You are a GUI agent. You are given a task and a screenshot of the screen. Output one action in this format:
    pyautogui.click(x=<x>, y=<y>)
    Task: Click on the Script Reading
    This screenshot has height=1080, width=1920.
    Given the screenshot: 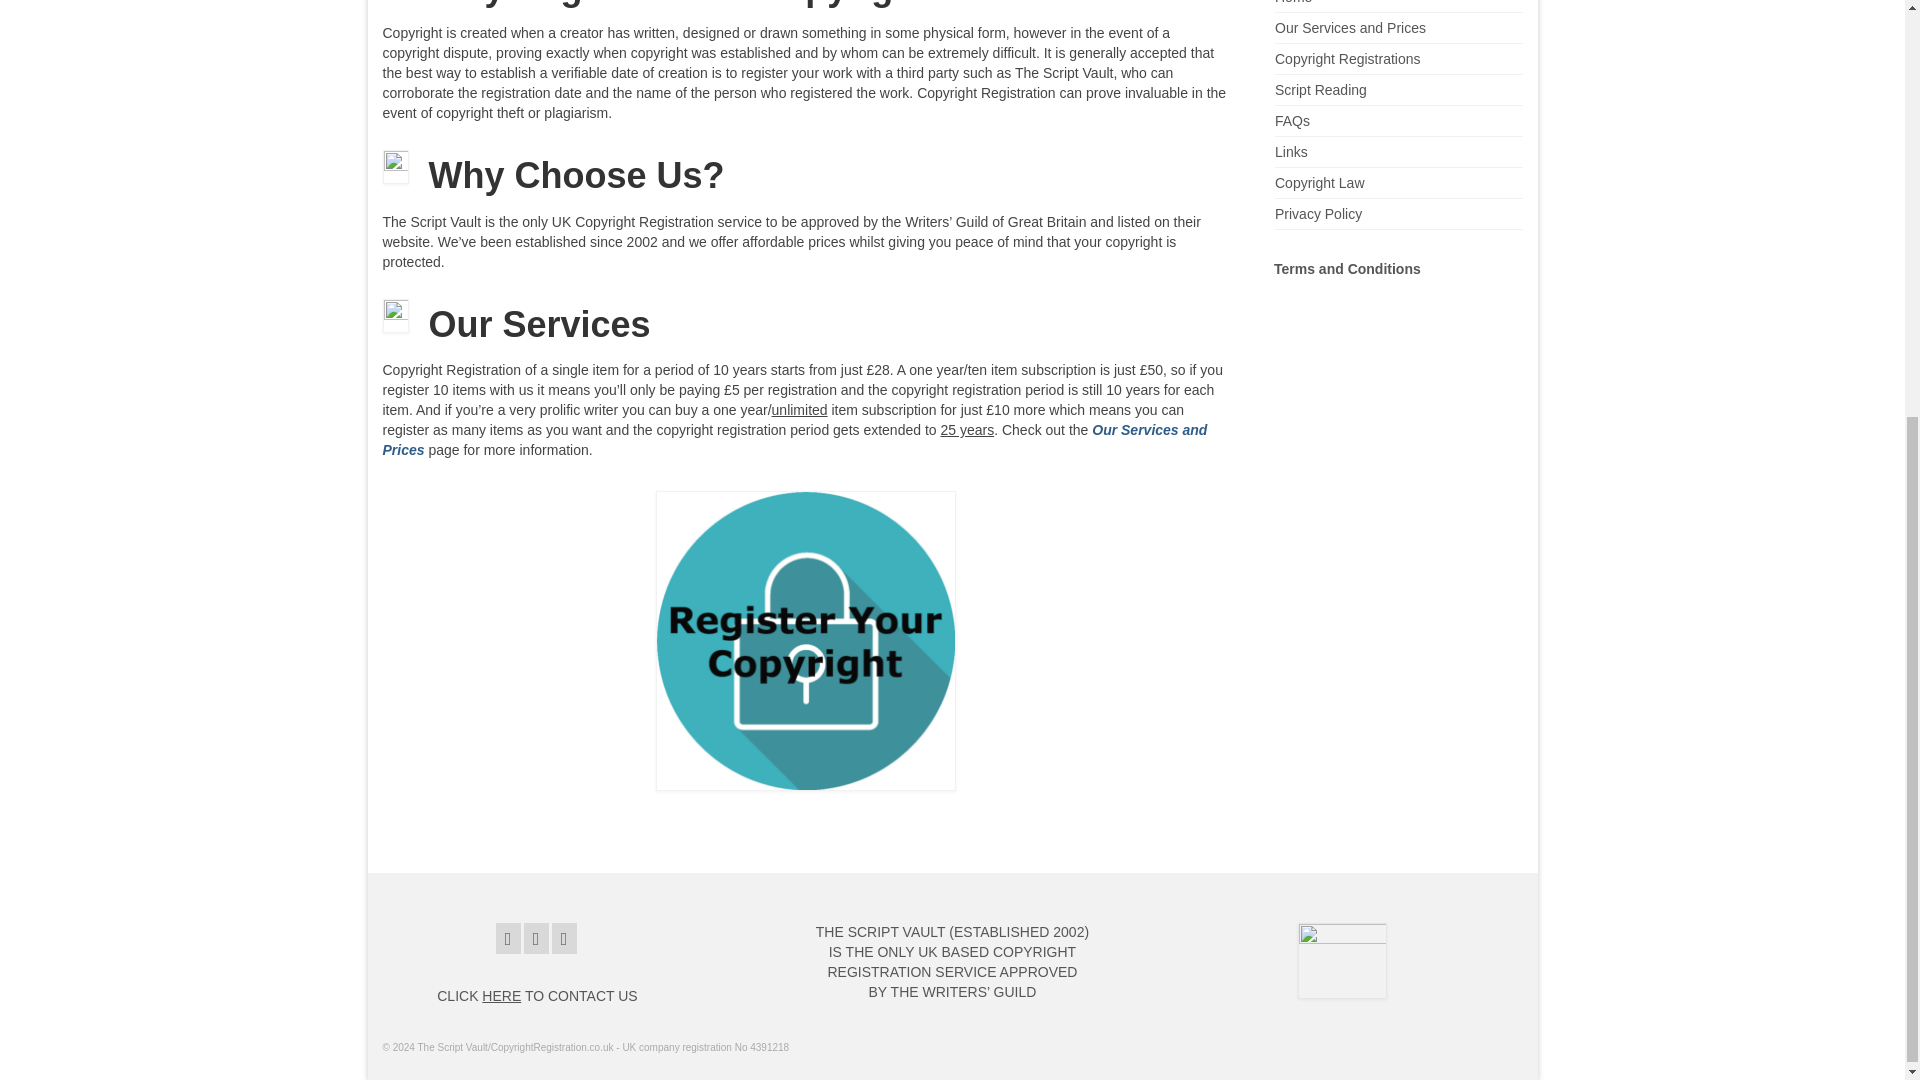 What is the action you would take?
    pyautogui.click(x=1320, y=90)
    